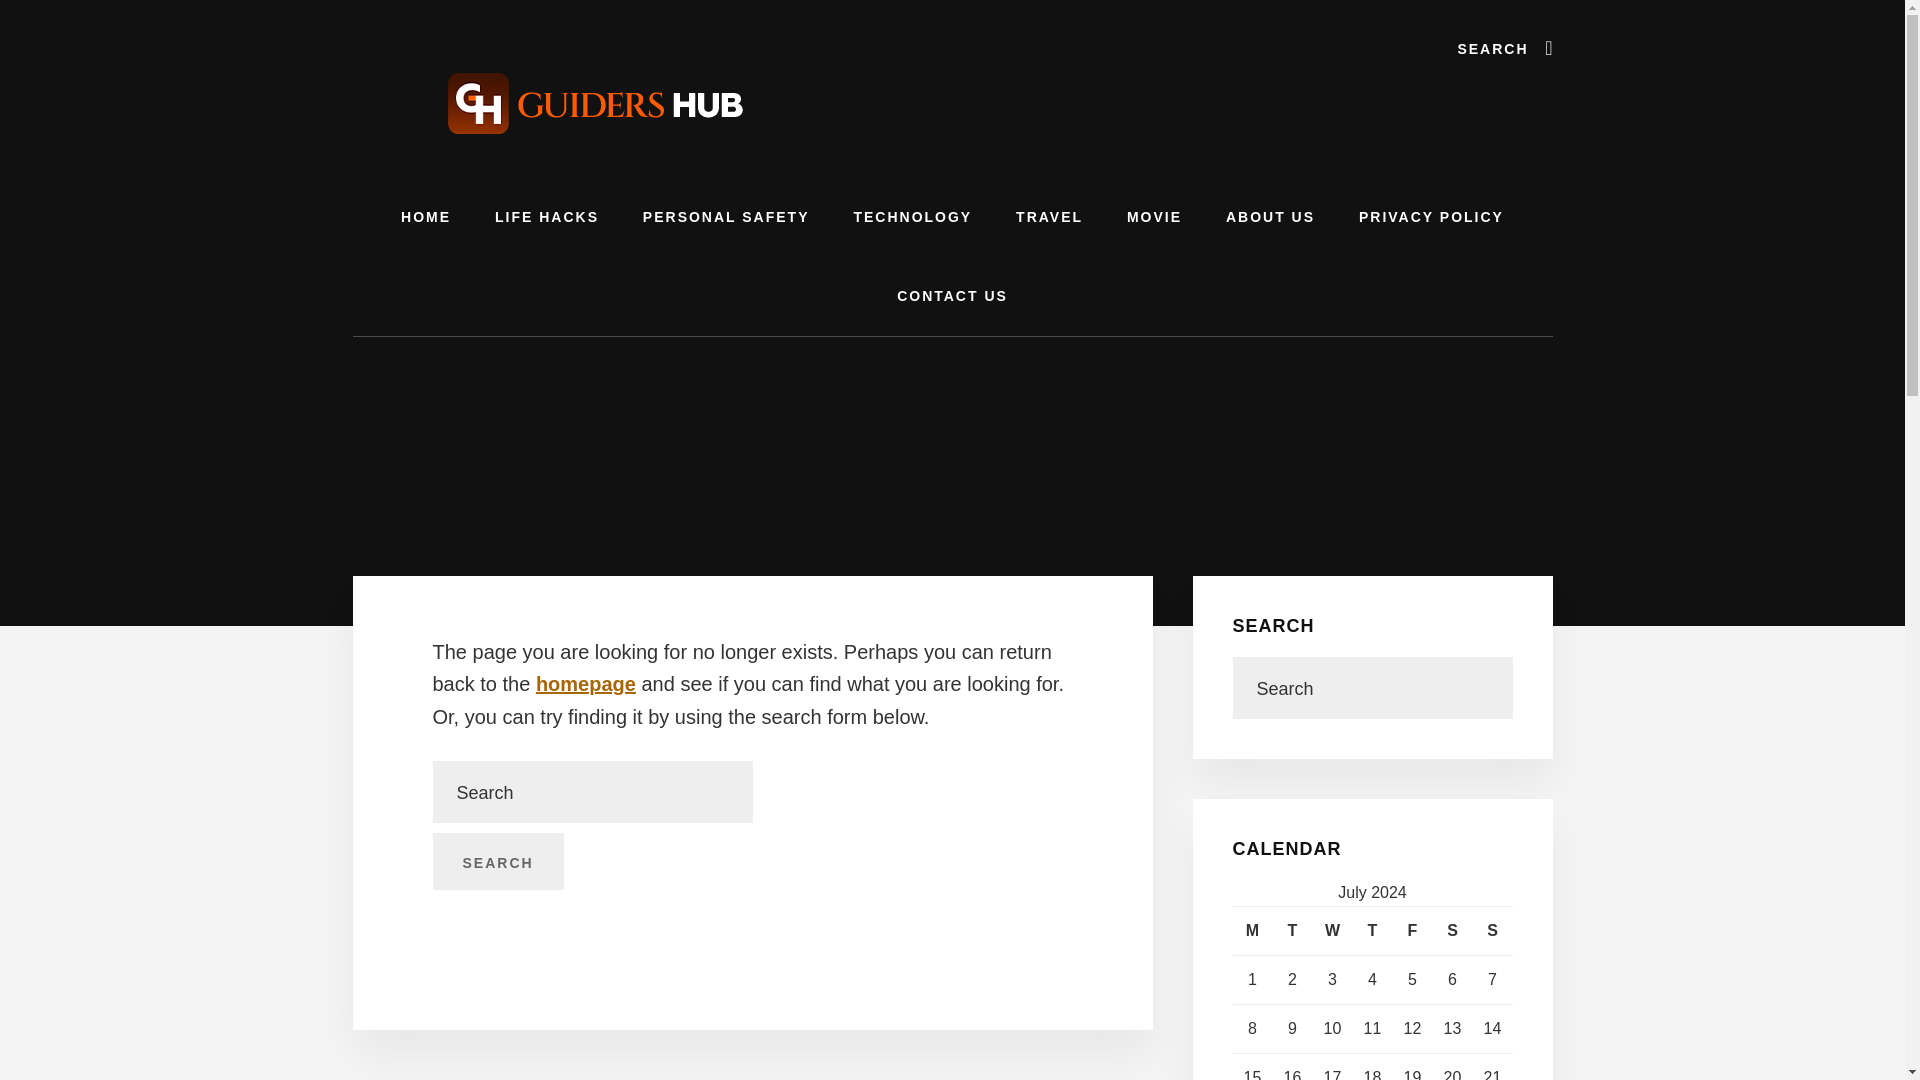 The image size is (1920, 1080). I want to click on CONTACT US, so click(952, 296).